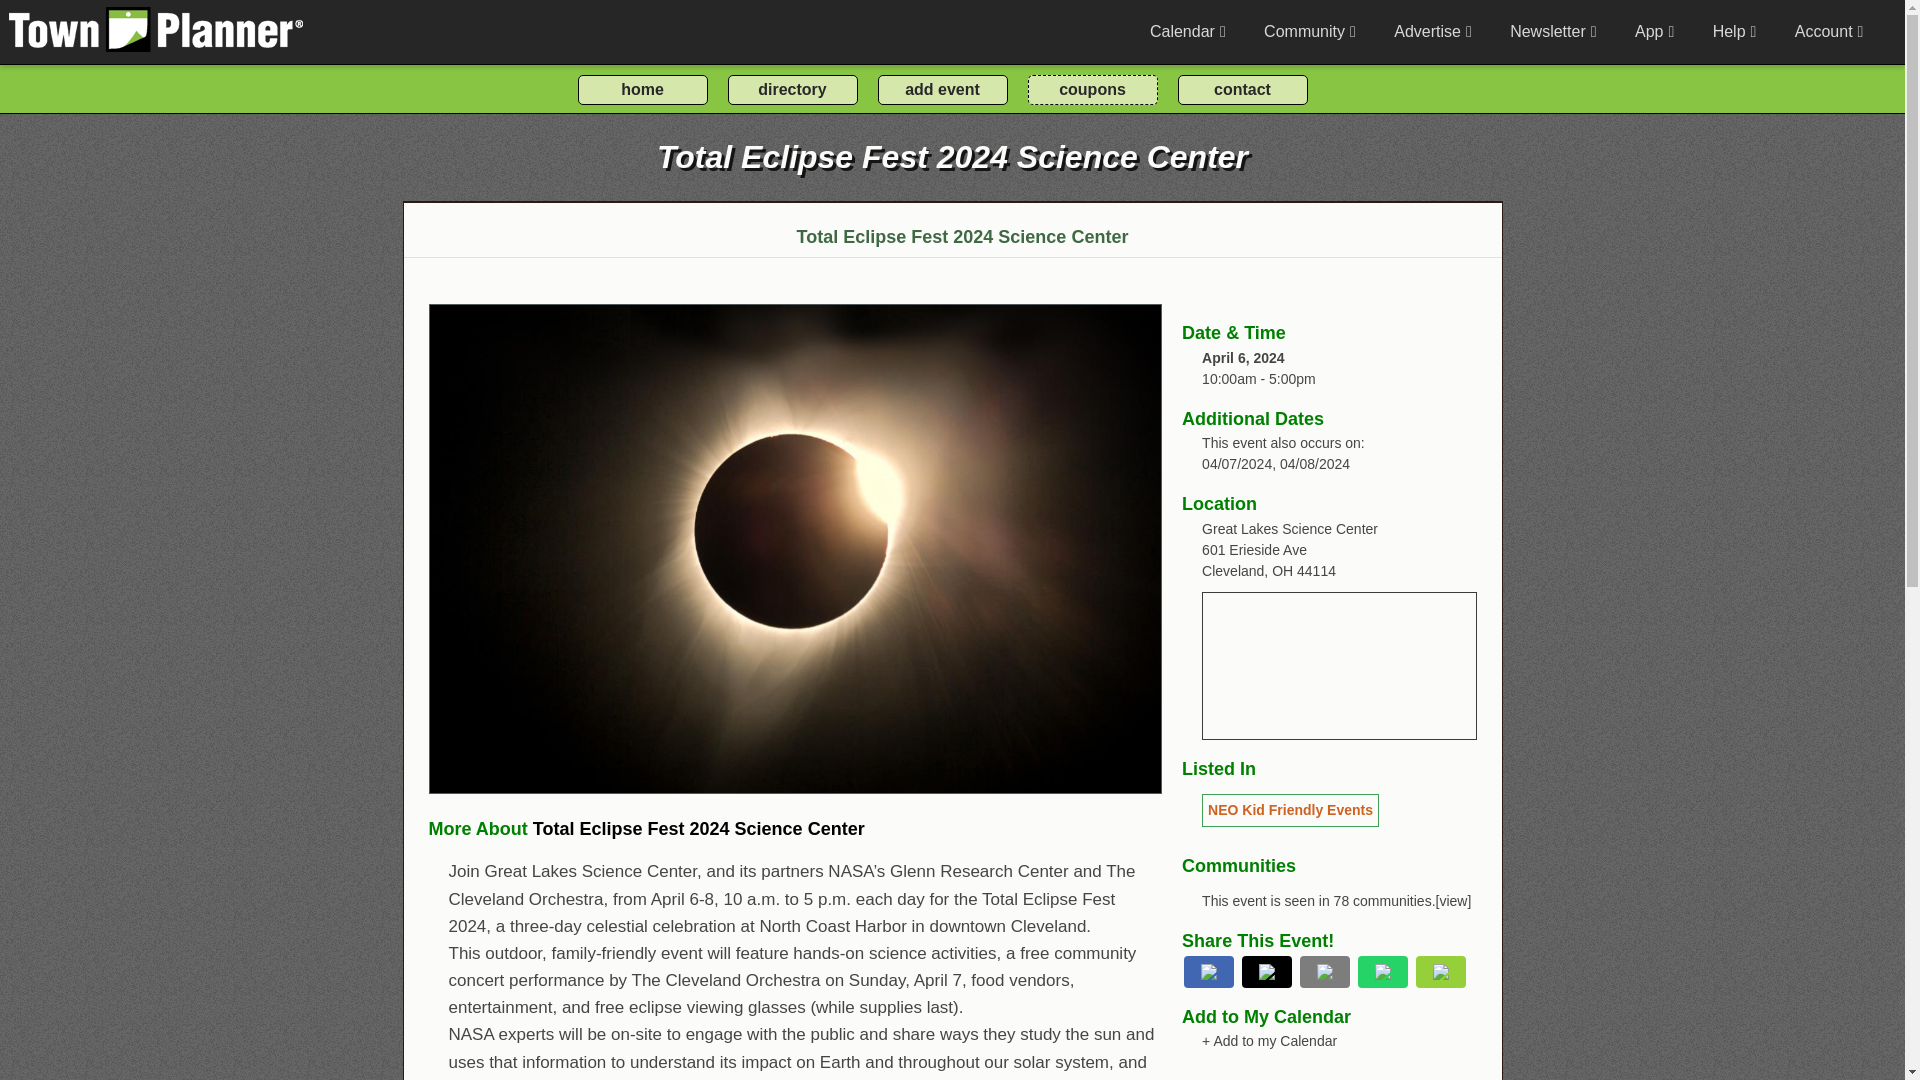 The image size is (1920, 1080). Describe the element at coordinates (1187, 32) in the screenshot. I see `Calendar` at that location.